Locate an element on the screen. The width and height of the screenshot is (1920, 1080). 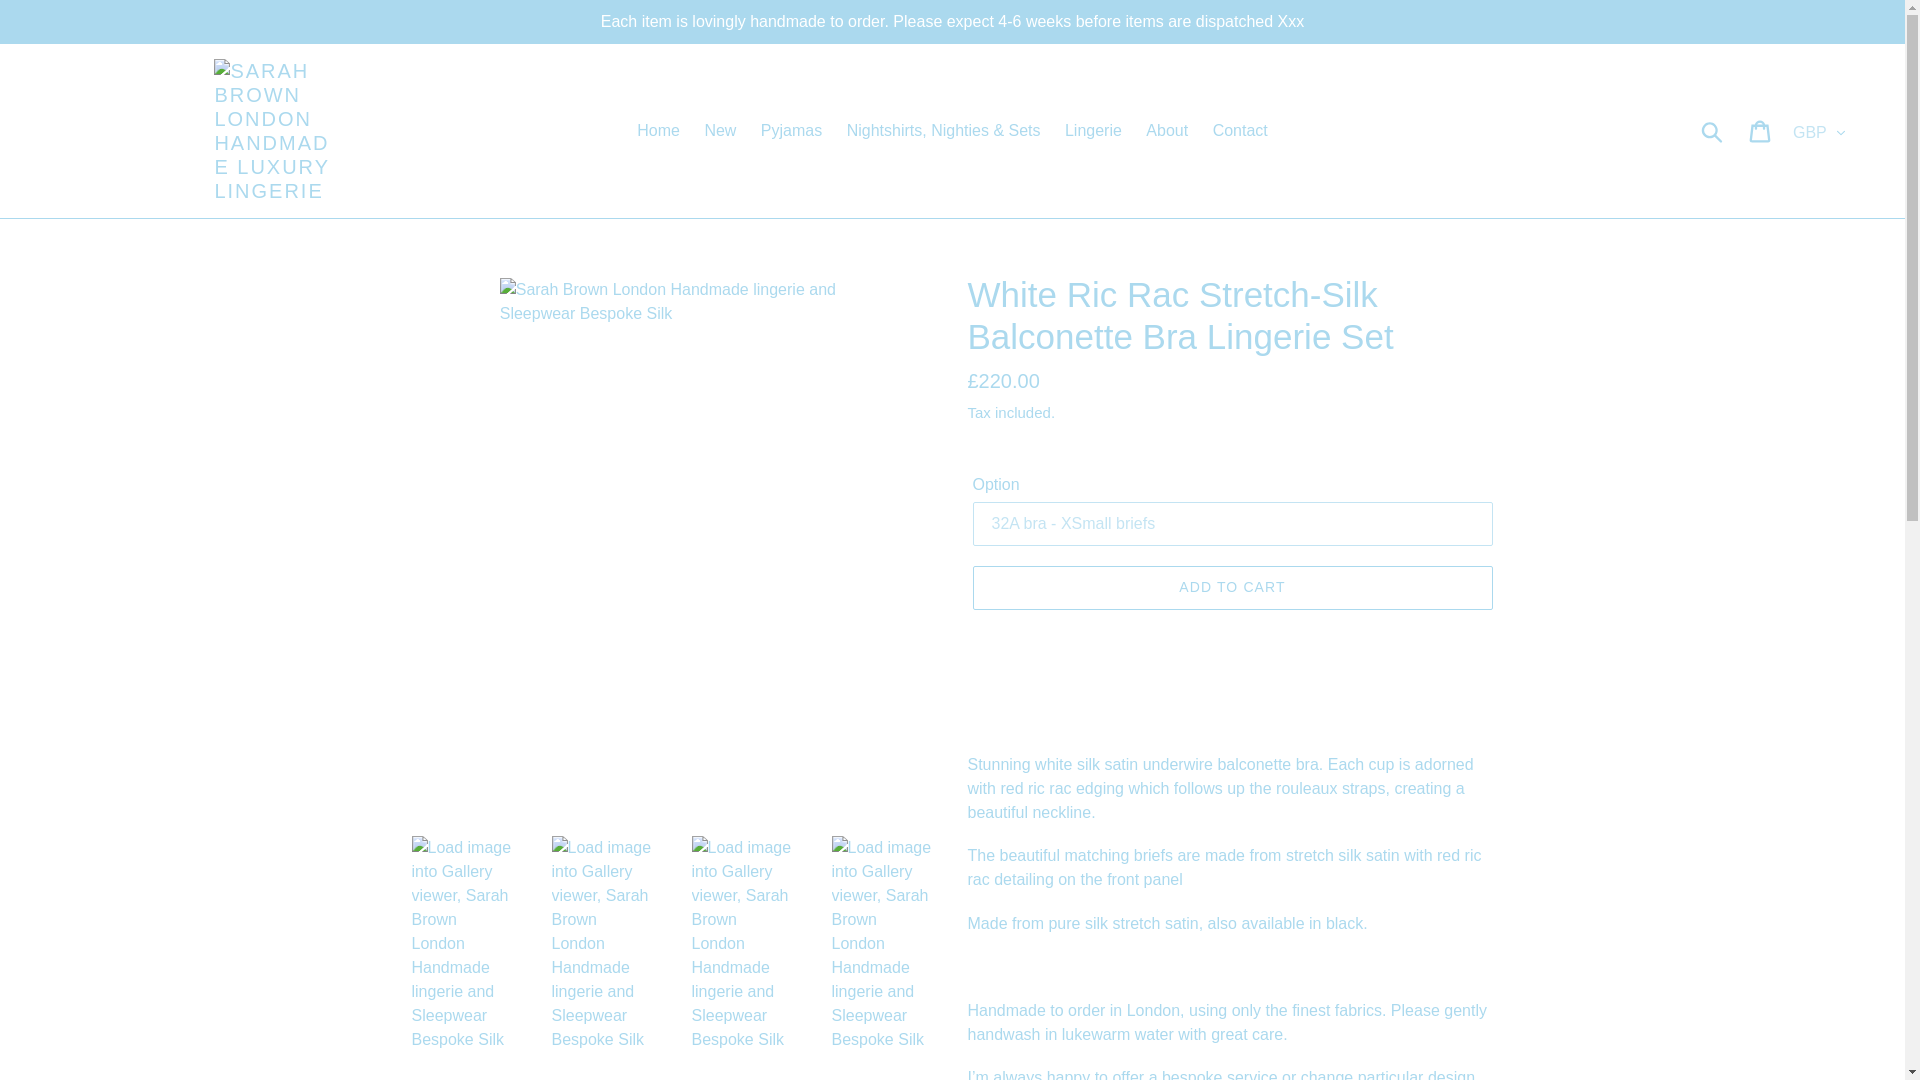
Submit is located at coordinates (1713, 131).